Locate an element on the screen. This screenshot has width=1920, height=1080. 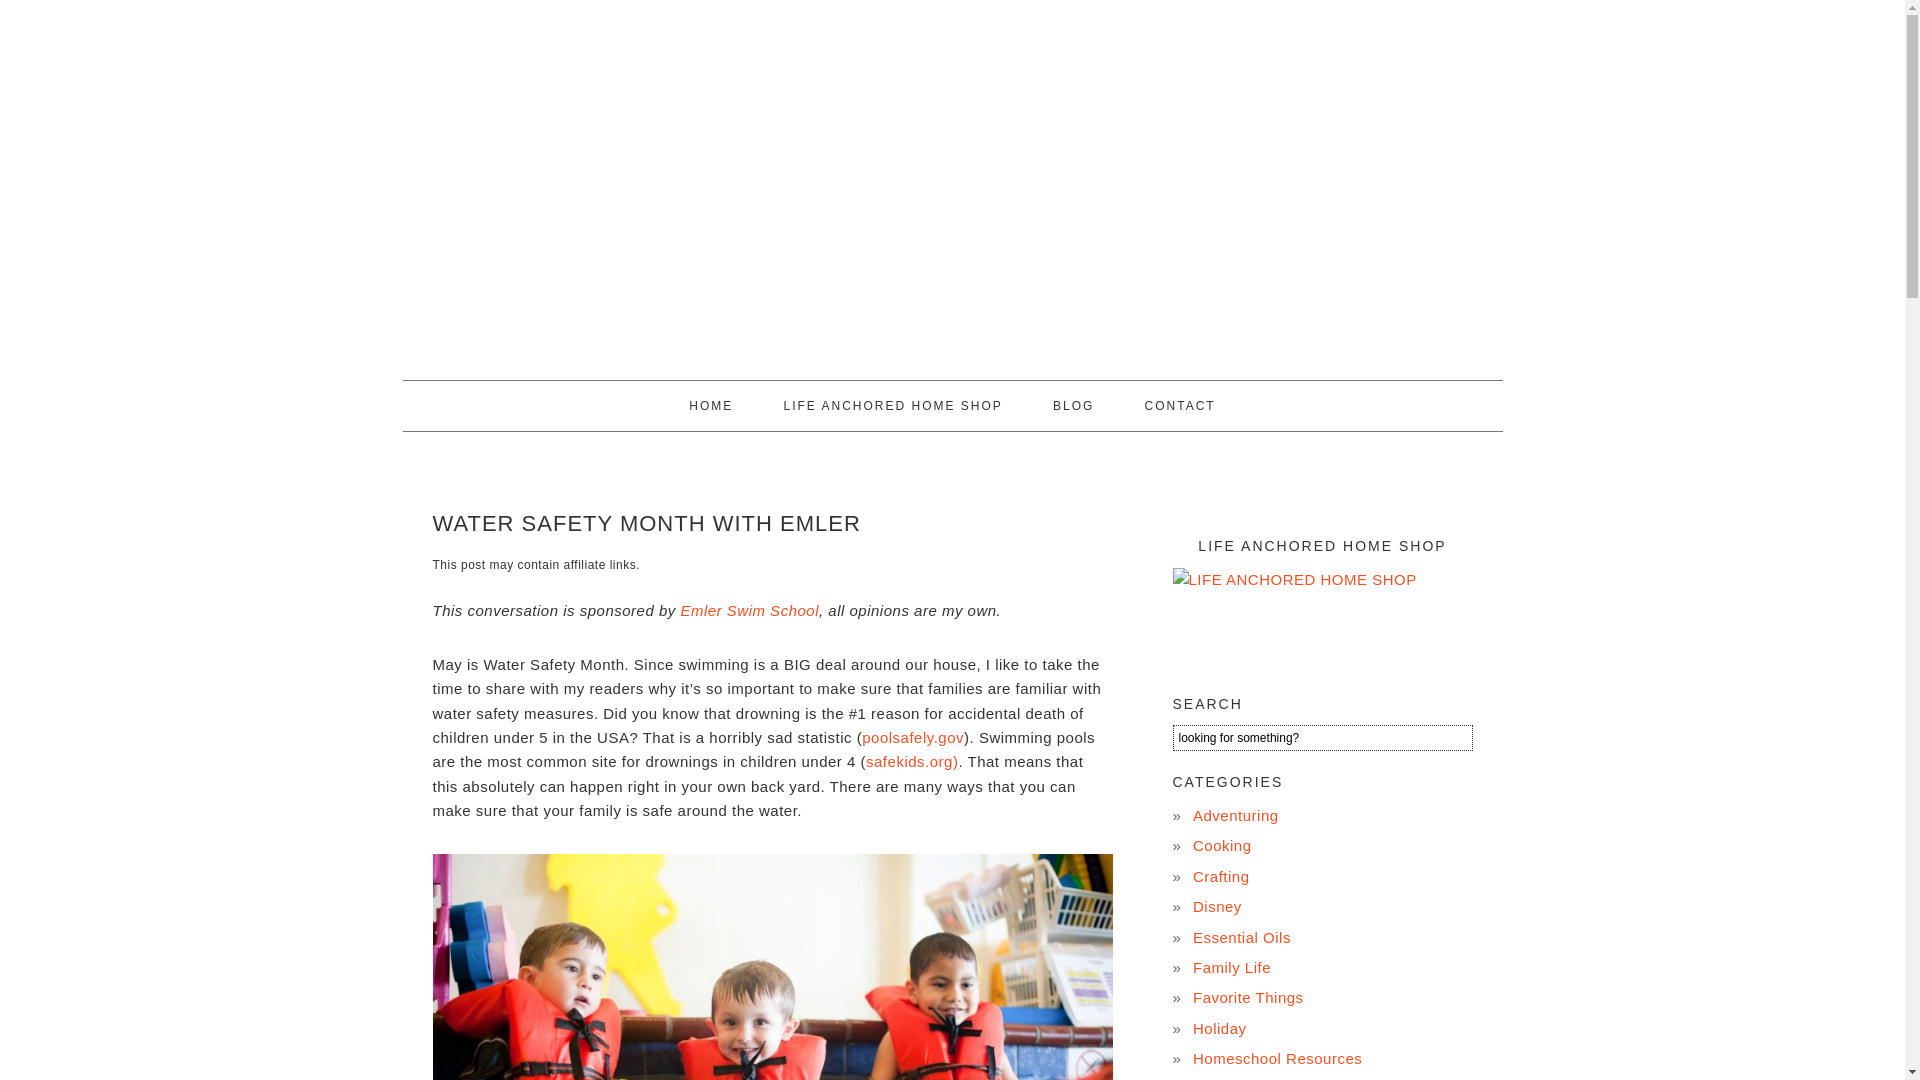
Disney is located at coordinates (1217, 906).